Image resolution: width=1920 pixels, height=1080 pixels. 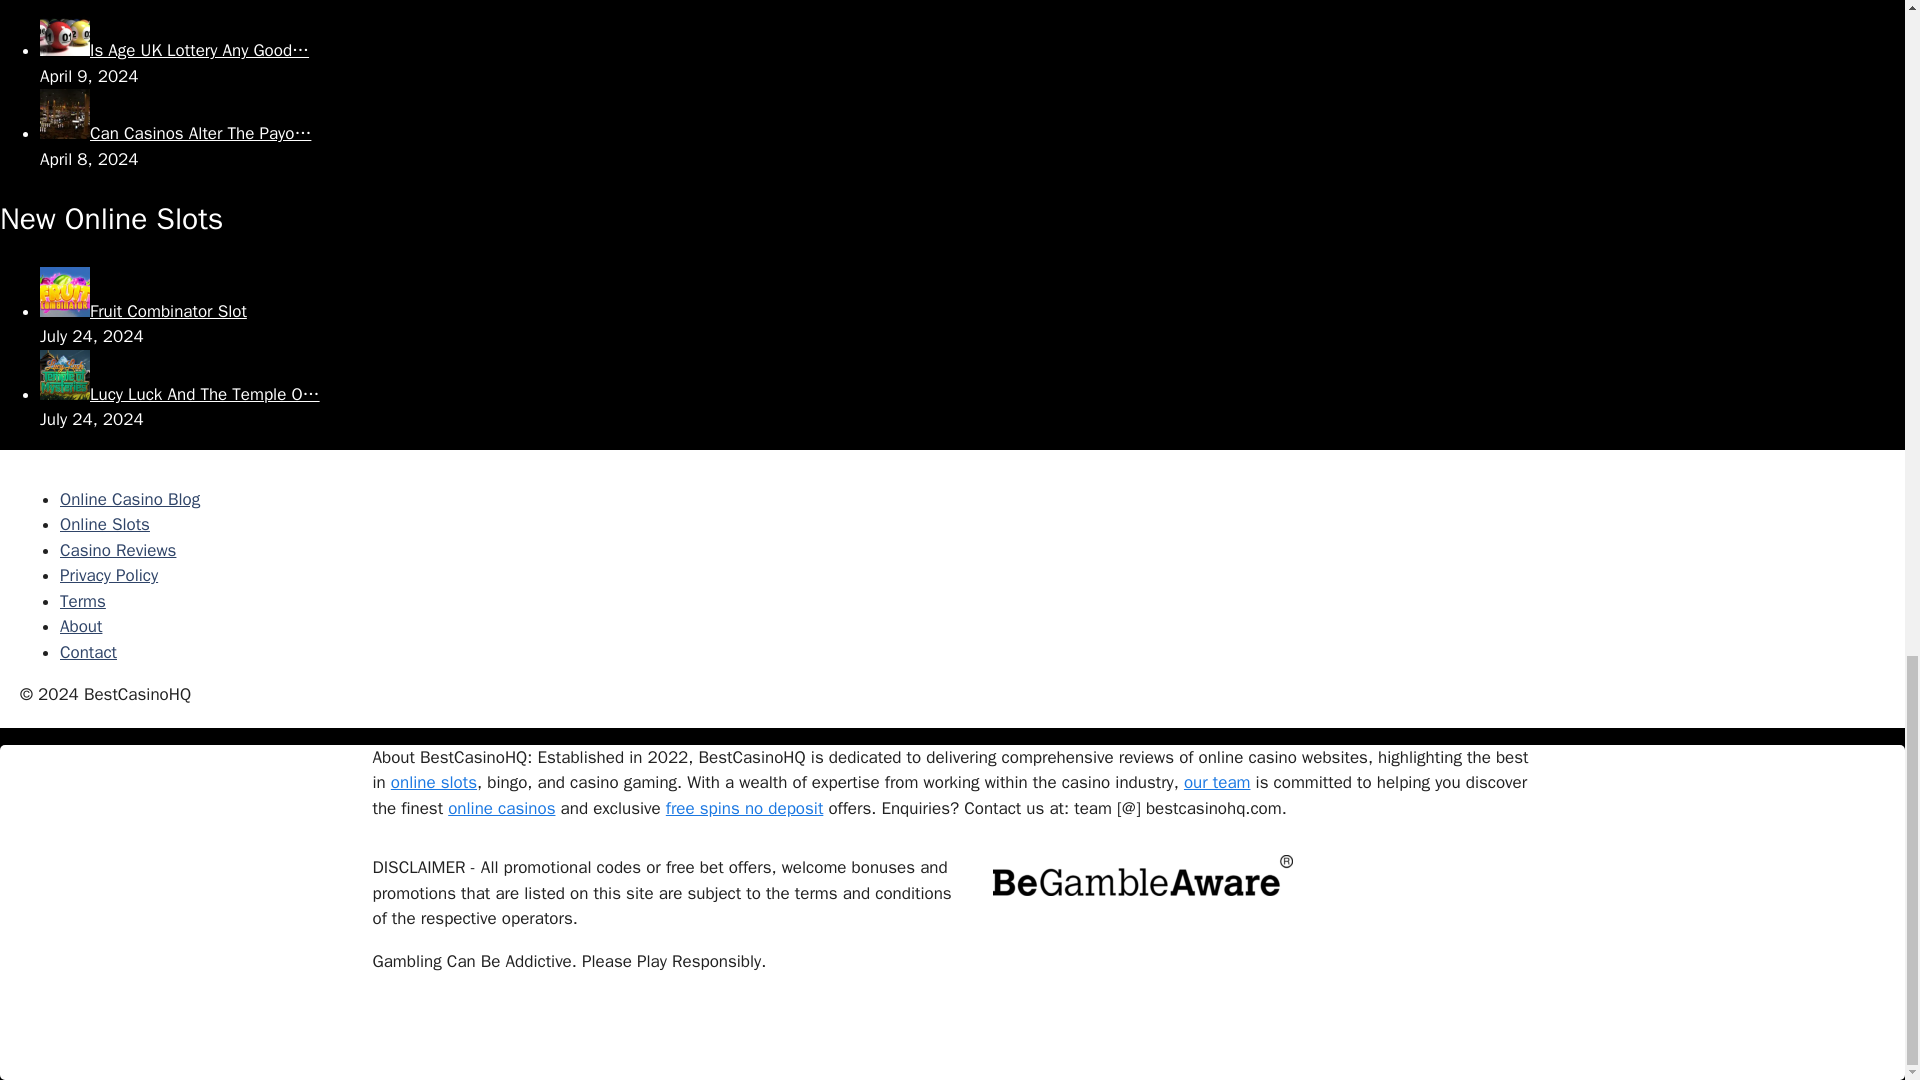 What do you see at coordinates (129, 499) in the screenshot?
I see `Online Casino Blog` at bounding box center [129, 499].